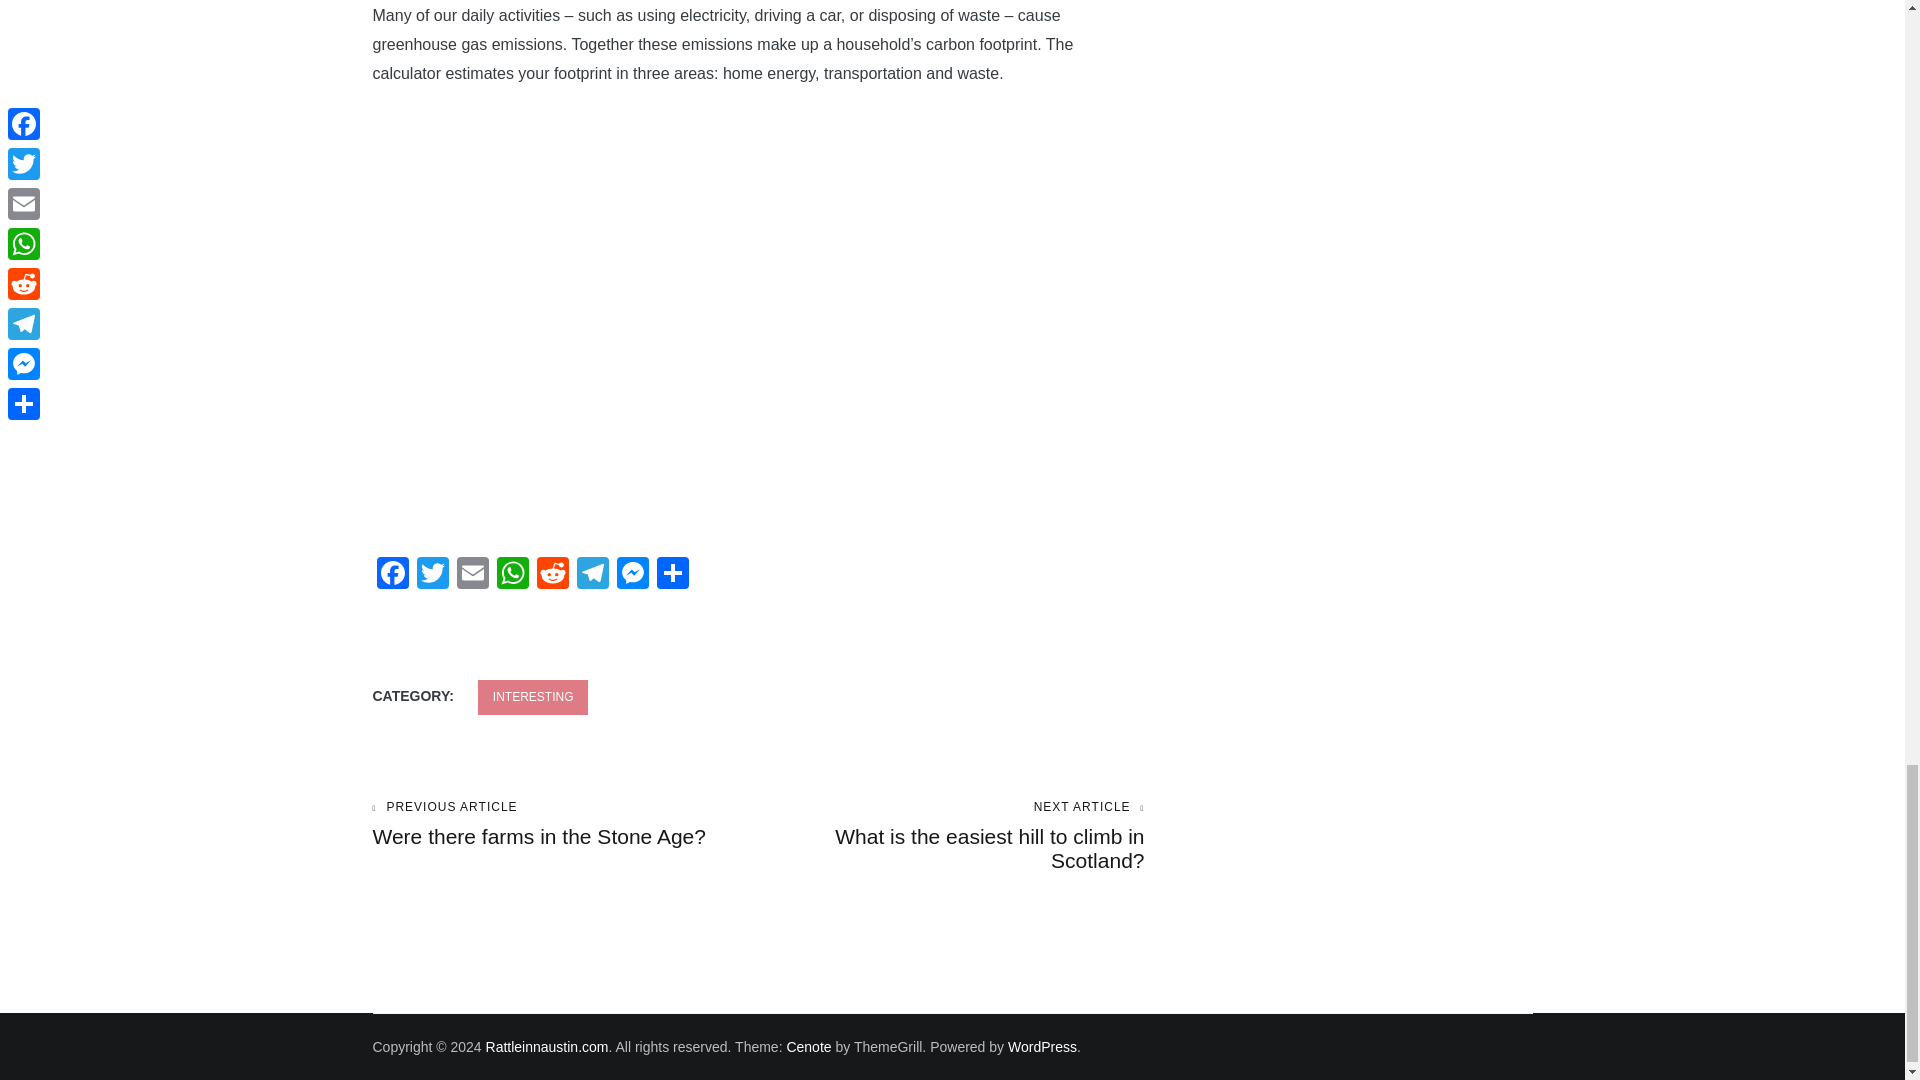 Image resolution: width=1920 pixels, height=1080 pixels. I want to click on Email, so click(392, 576).